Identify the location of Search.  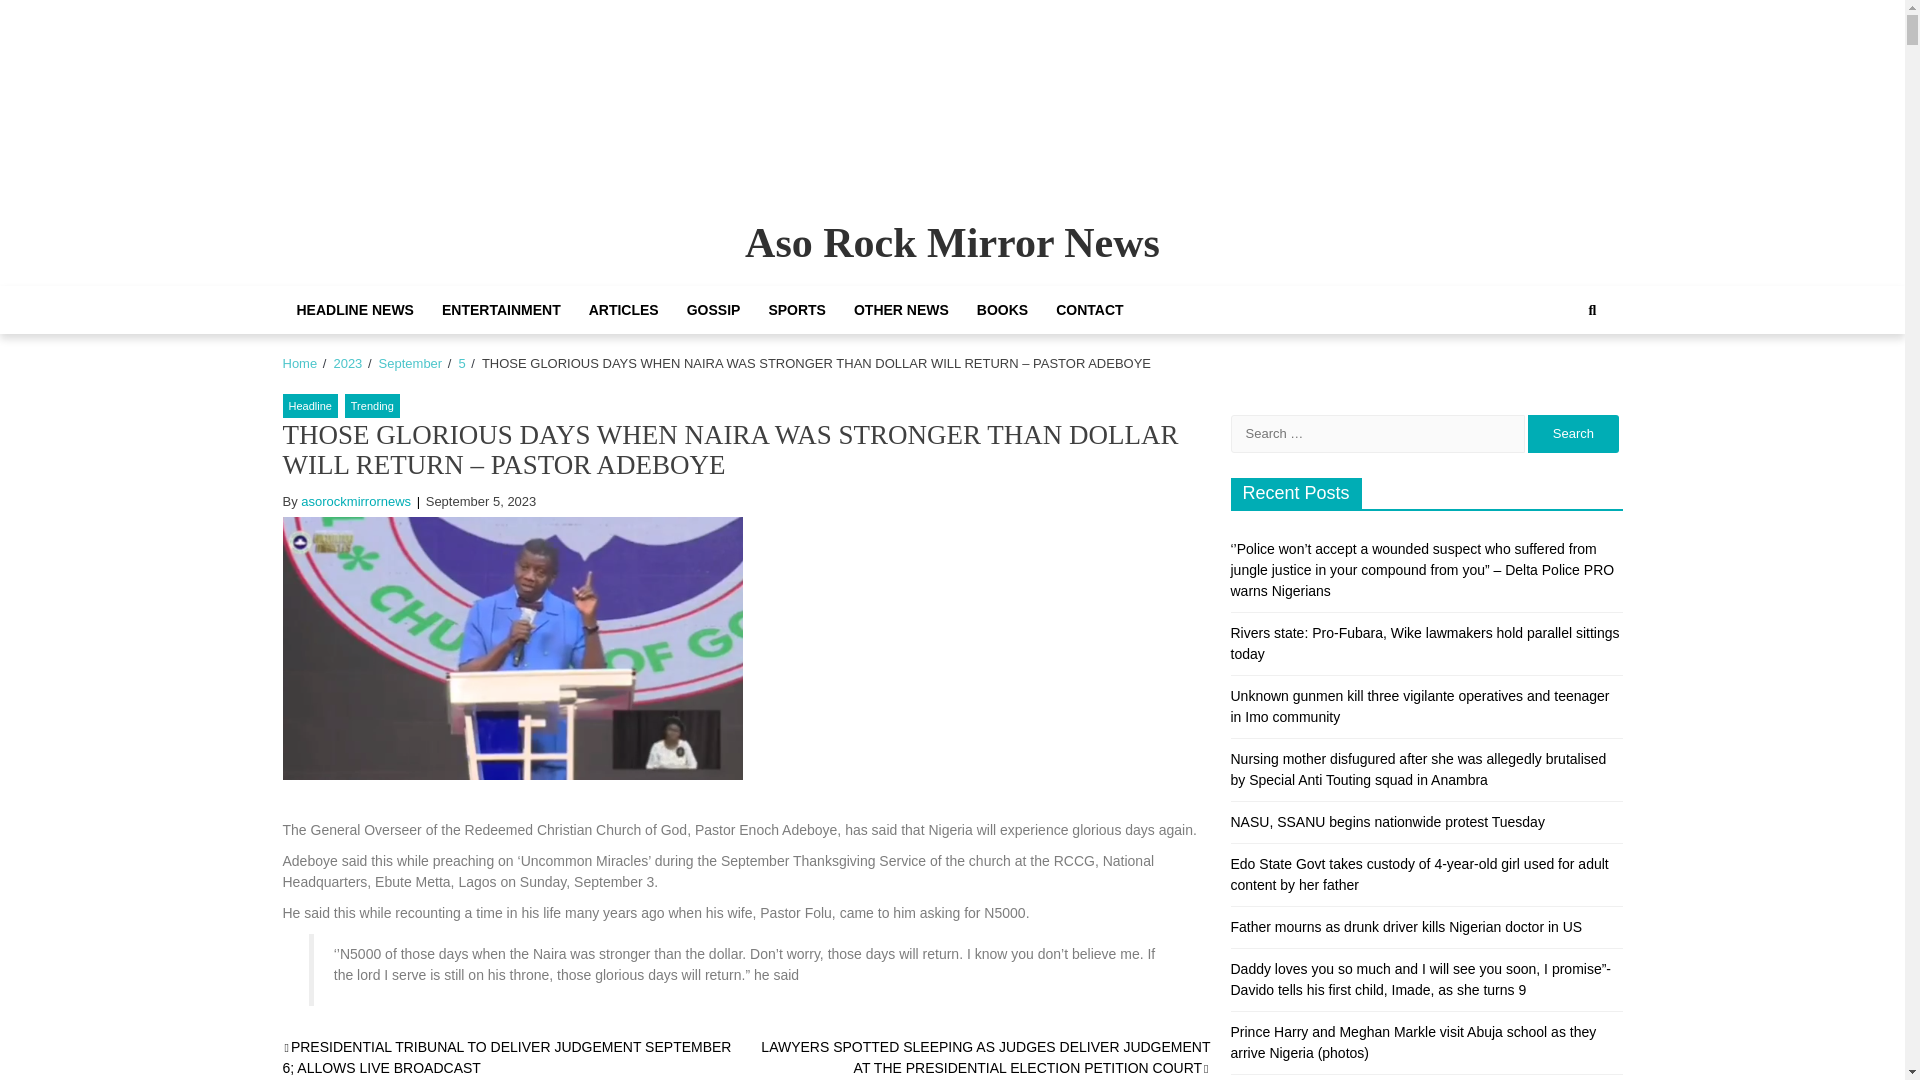
(1571, 378).